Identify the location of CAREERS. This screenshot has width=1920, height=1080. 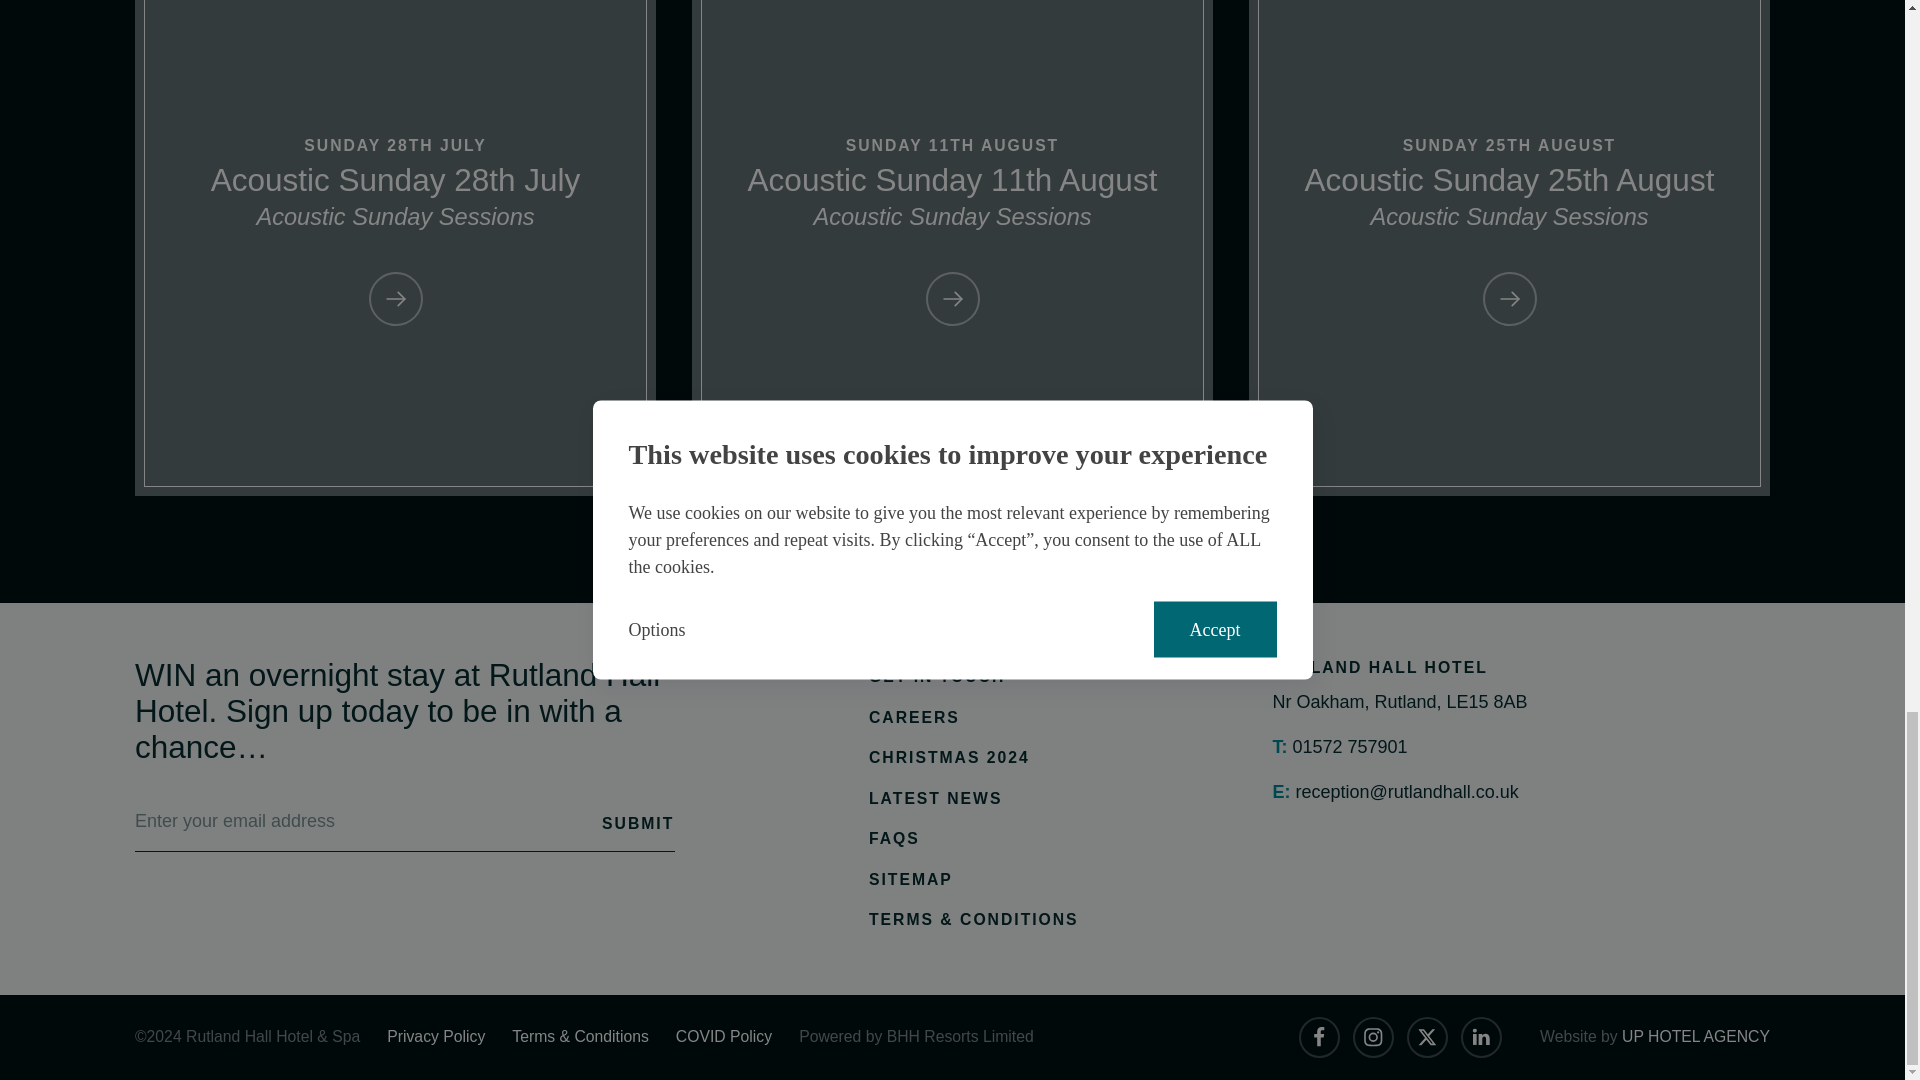
(974, 718).